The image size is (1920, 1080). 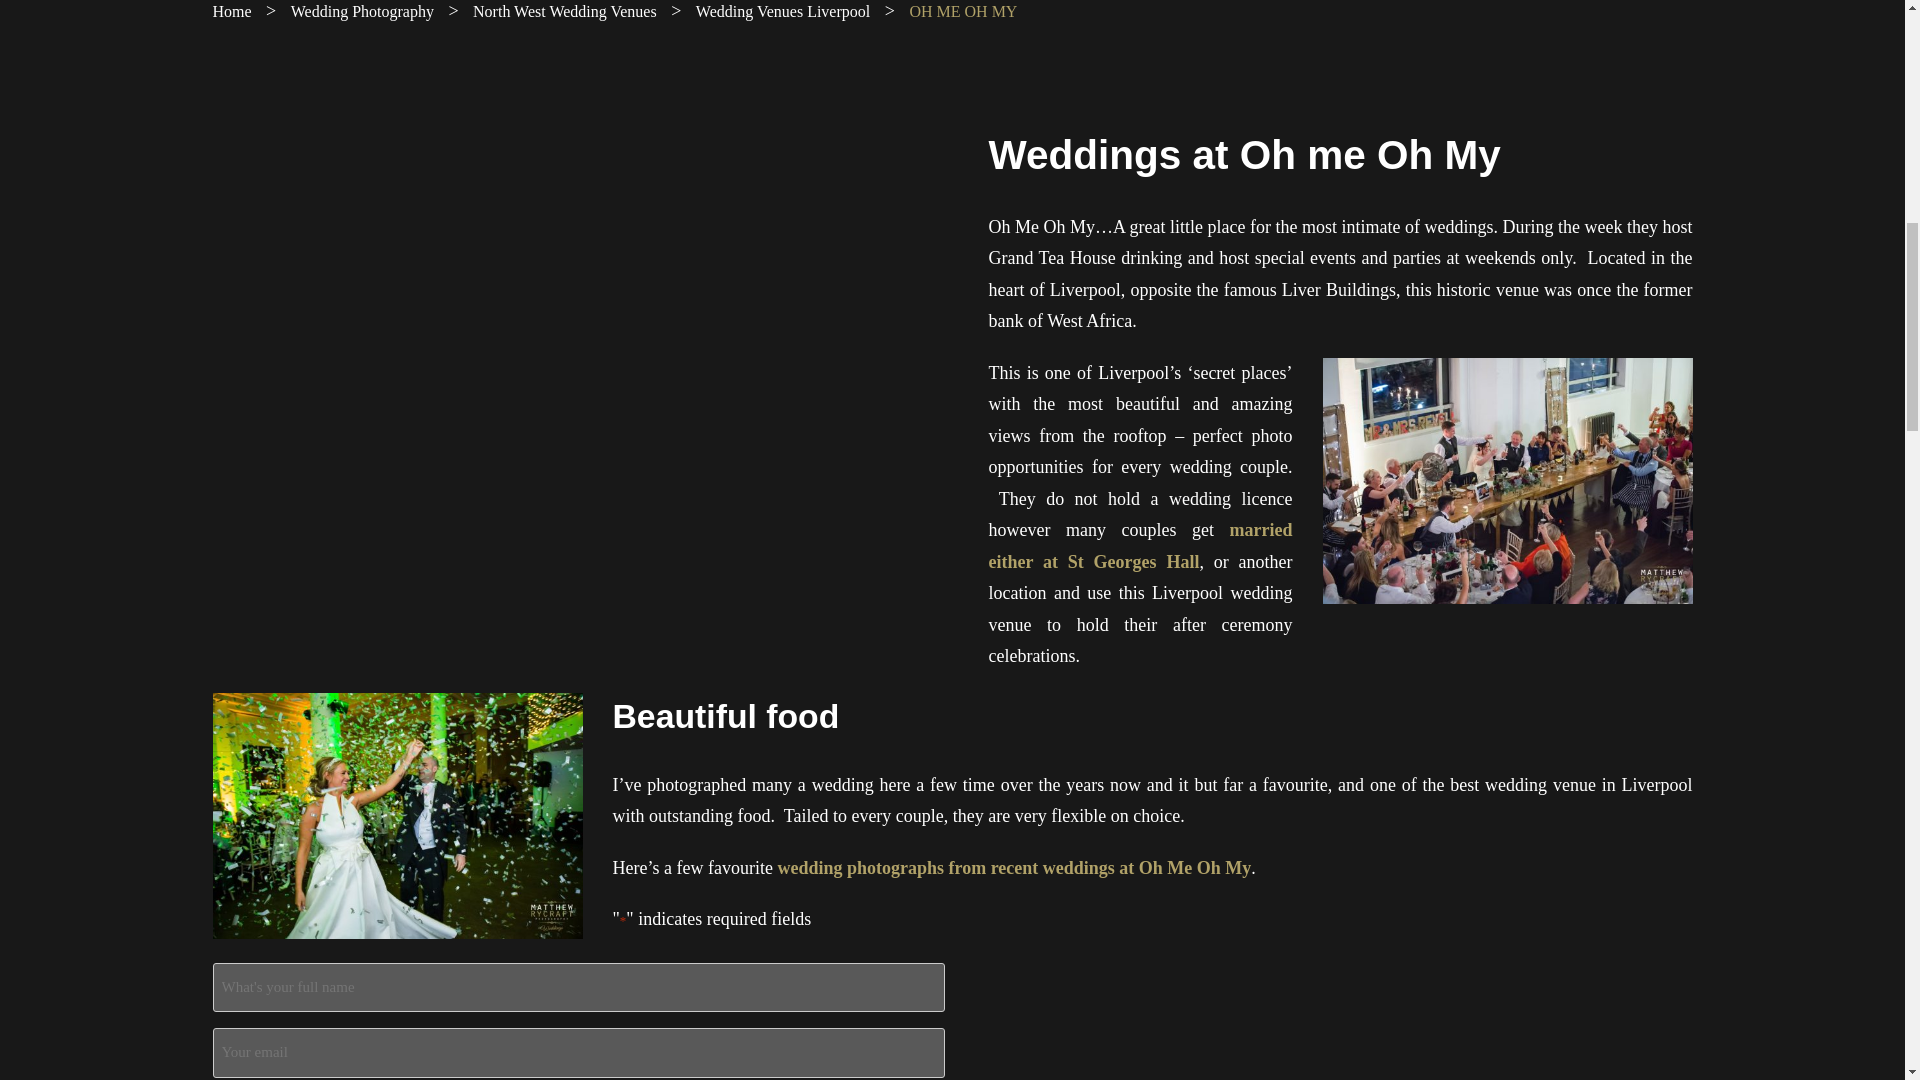 What do you see at coordinates (231, 12) in the screenshot?
I see `Go to Matthew Rycraft Photography.` at bounding box center [231, 12].